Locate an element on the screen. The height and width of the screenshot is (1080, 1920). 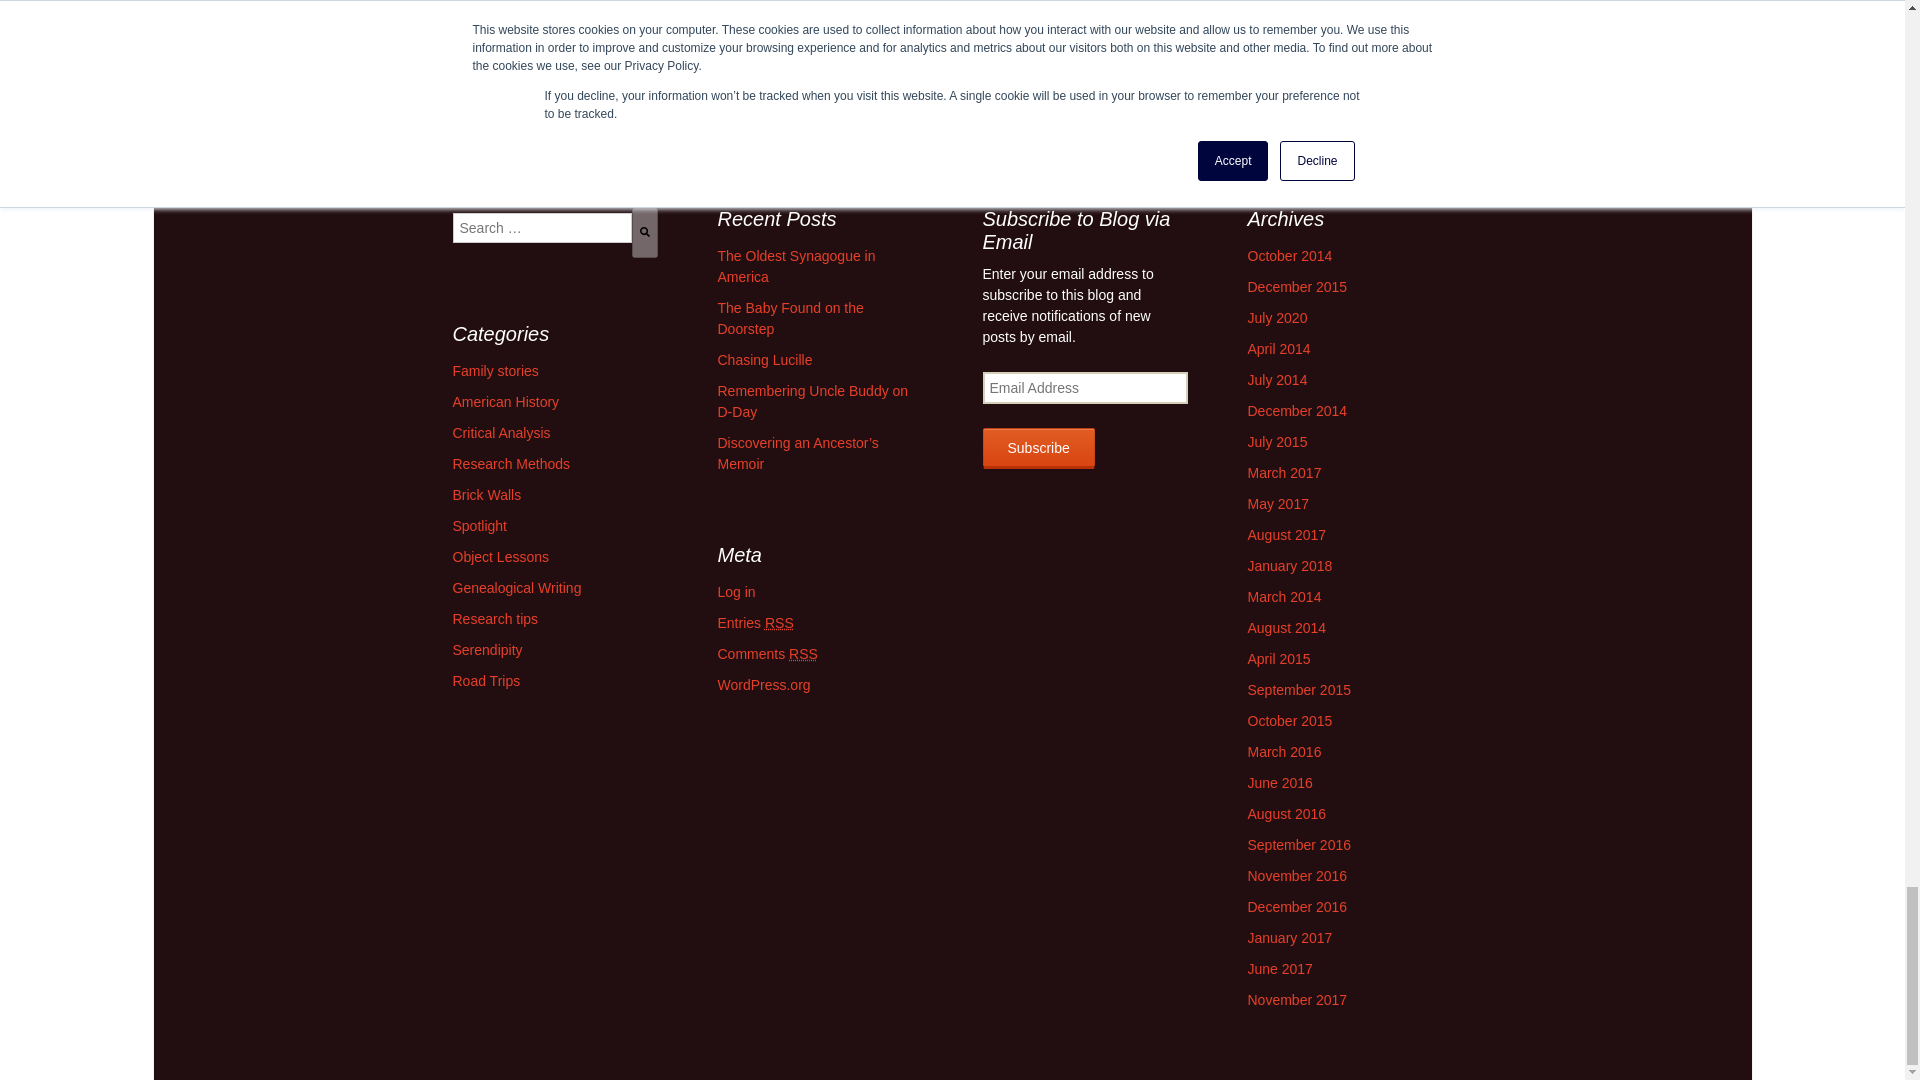
Really Simple Syndication is located at coordinates (803, 654).